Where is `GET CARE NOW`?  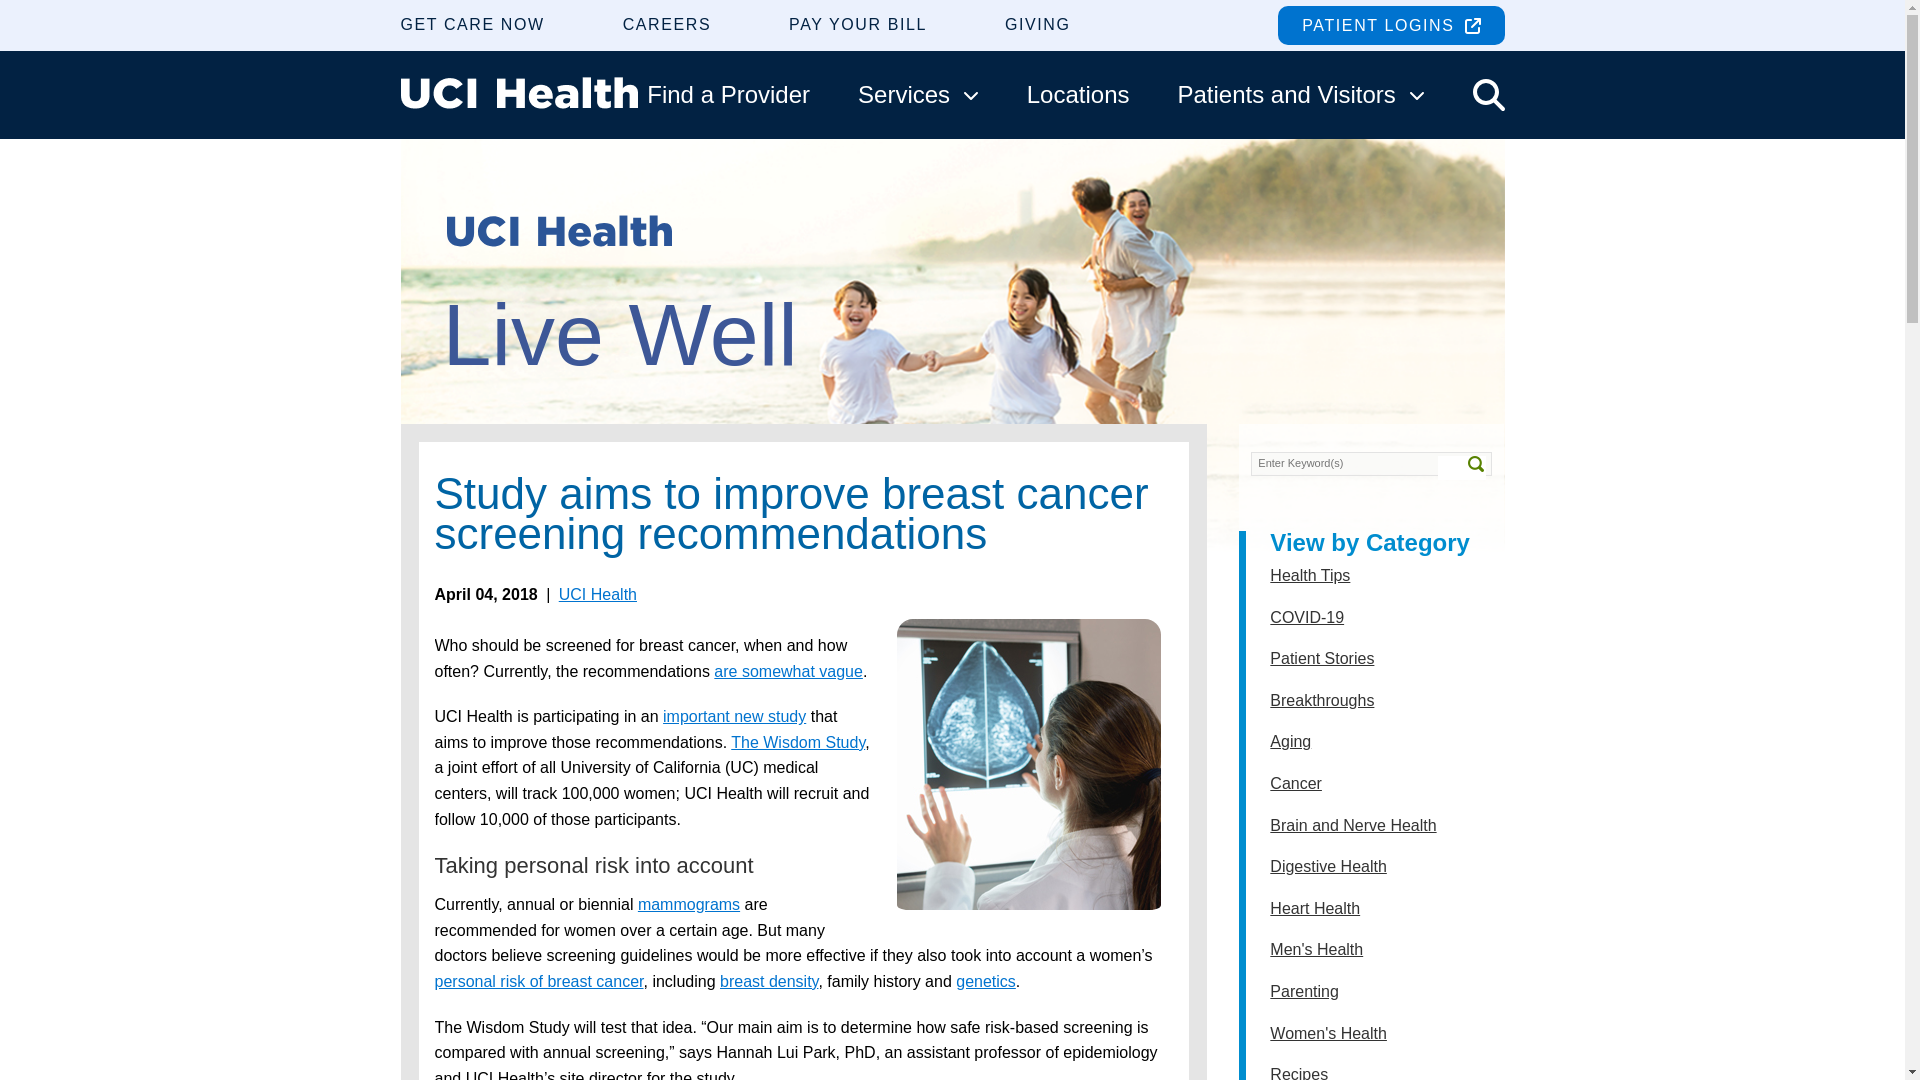
GET CARE NOW is located at coordinates (471, 24).